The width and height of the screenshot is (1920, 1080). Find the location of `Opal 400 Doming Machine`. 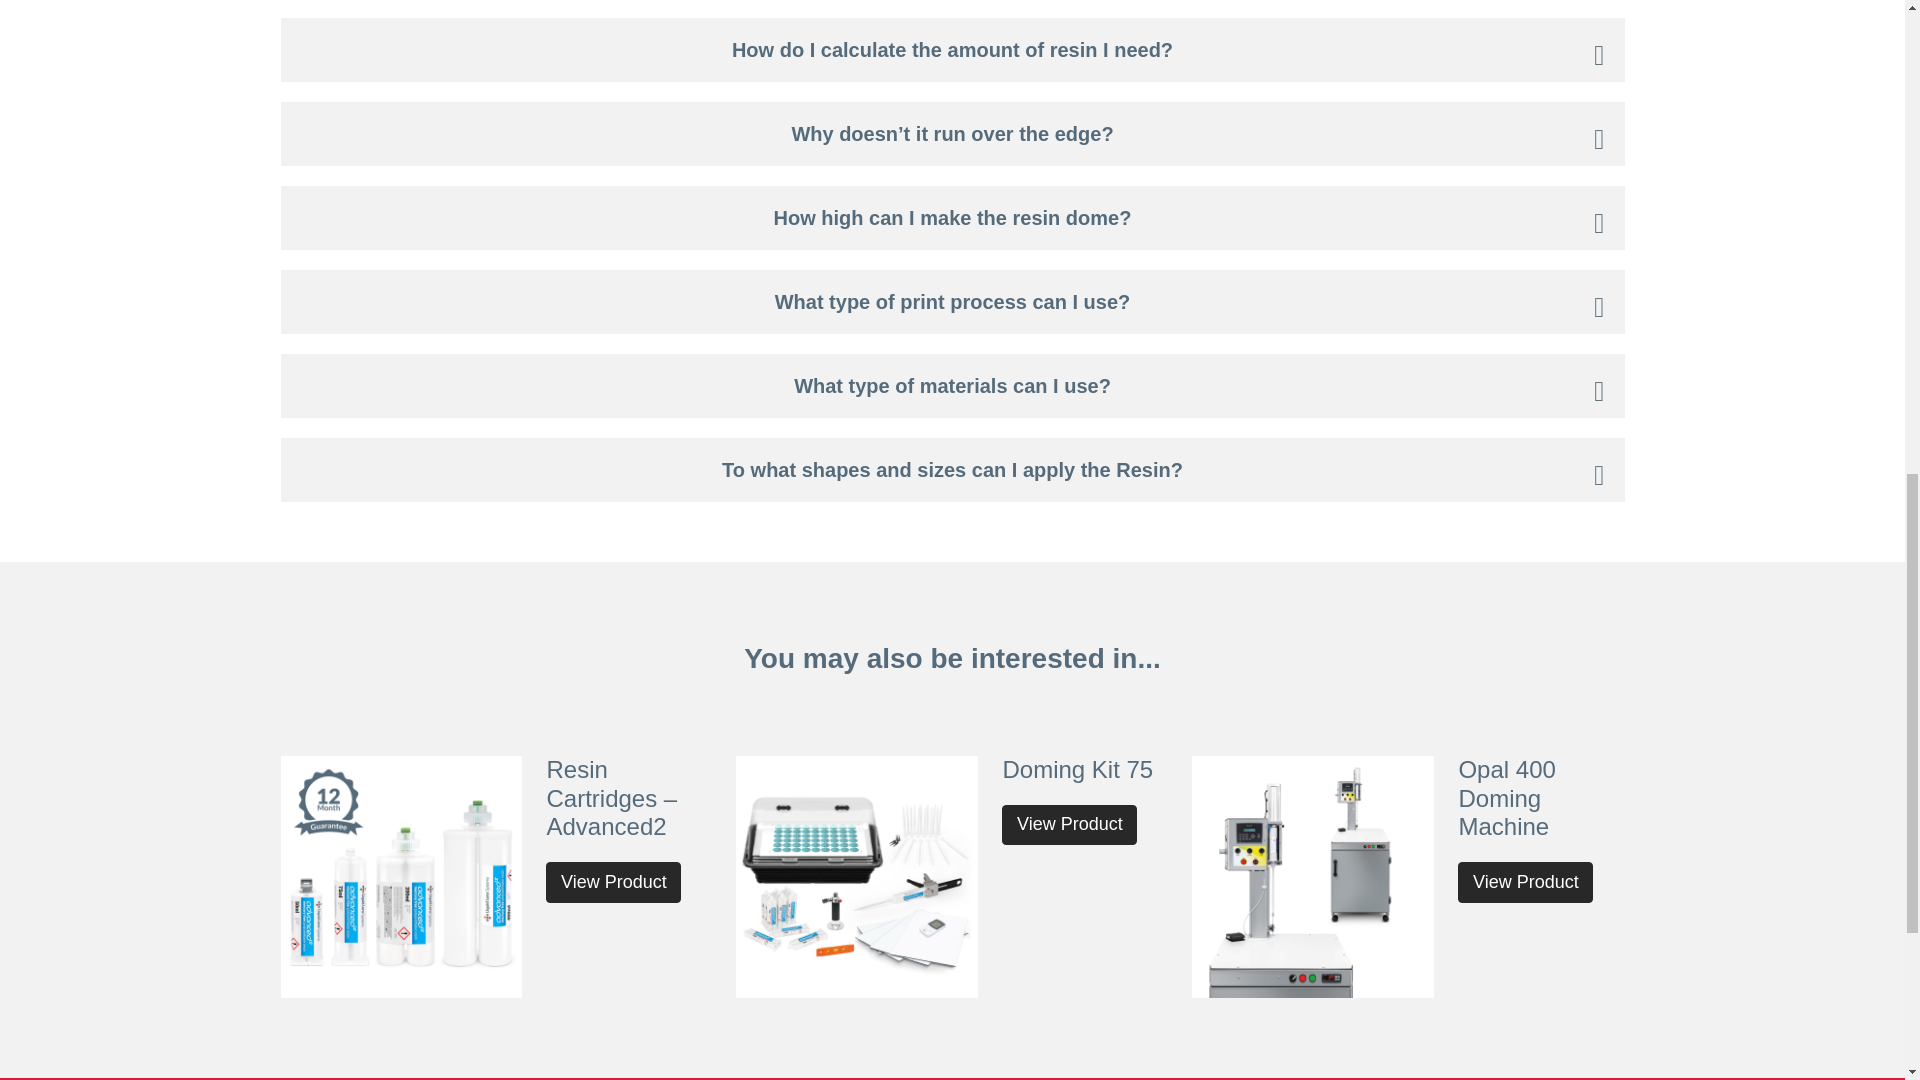

Opal 400 Doming Machine is located at coordinates (1506, 798).